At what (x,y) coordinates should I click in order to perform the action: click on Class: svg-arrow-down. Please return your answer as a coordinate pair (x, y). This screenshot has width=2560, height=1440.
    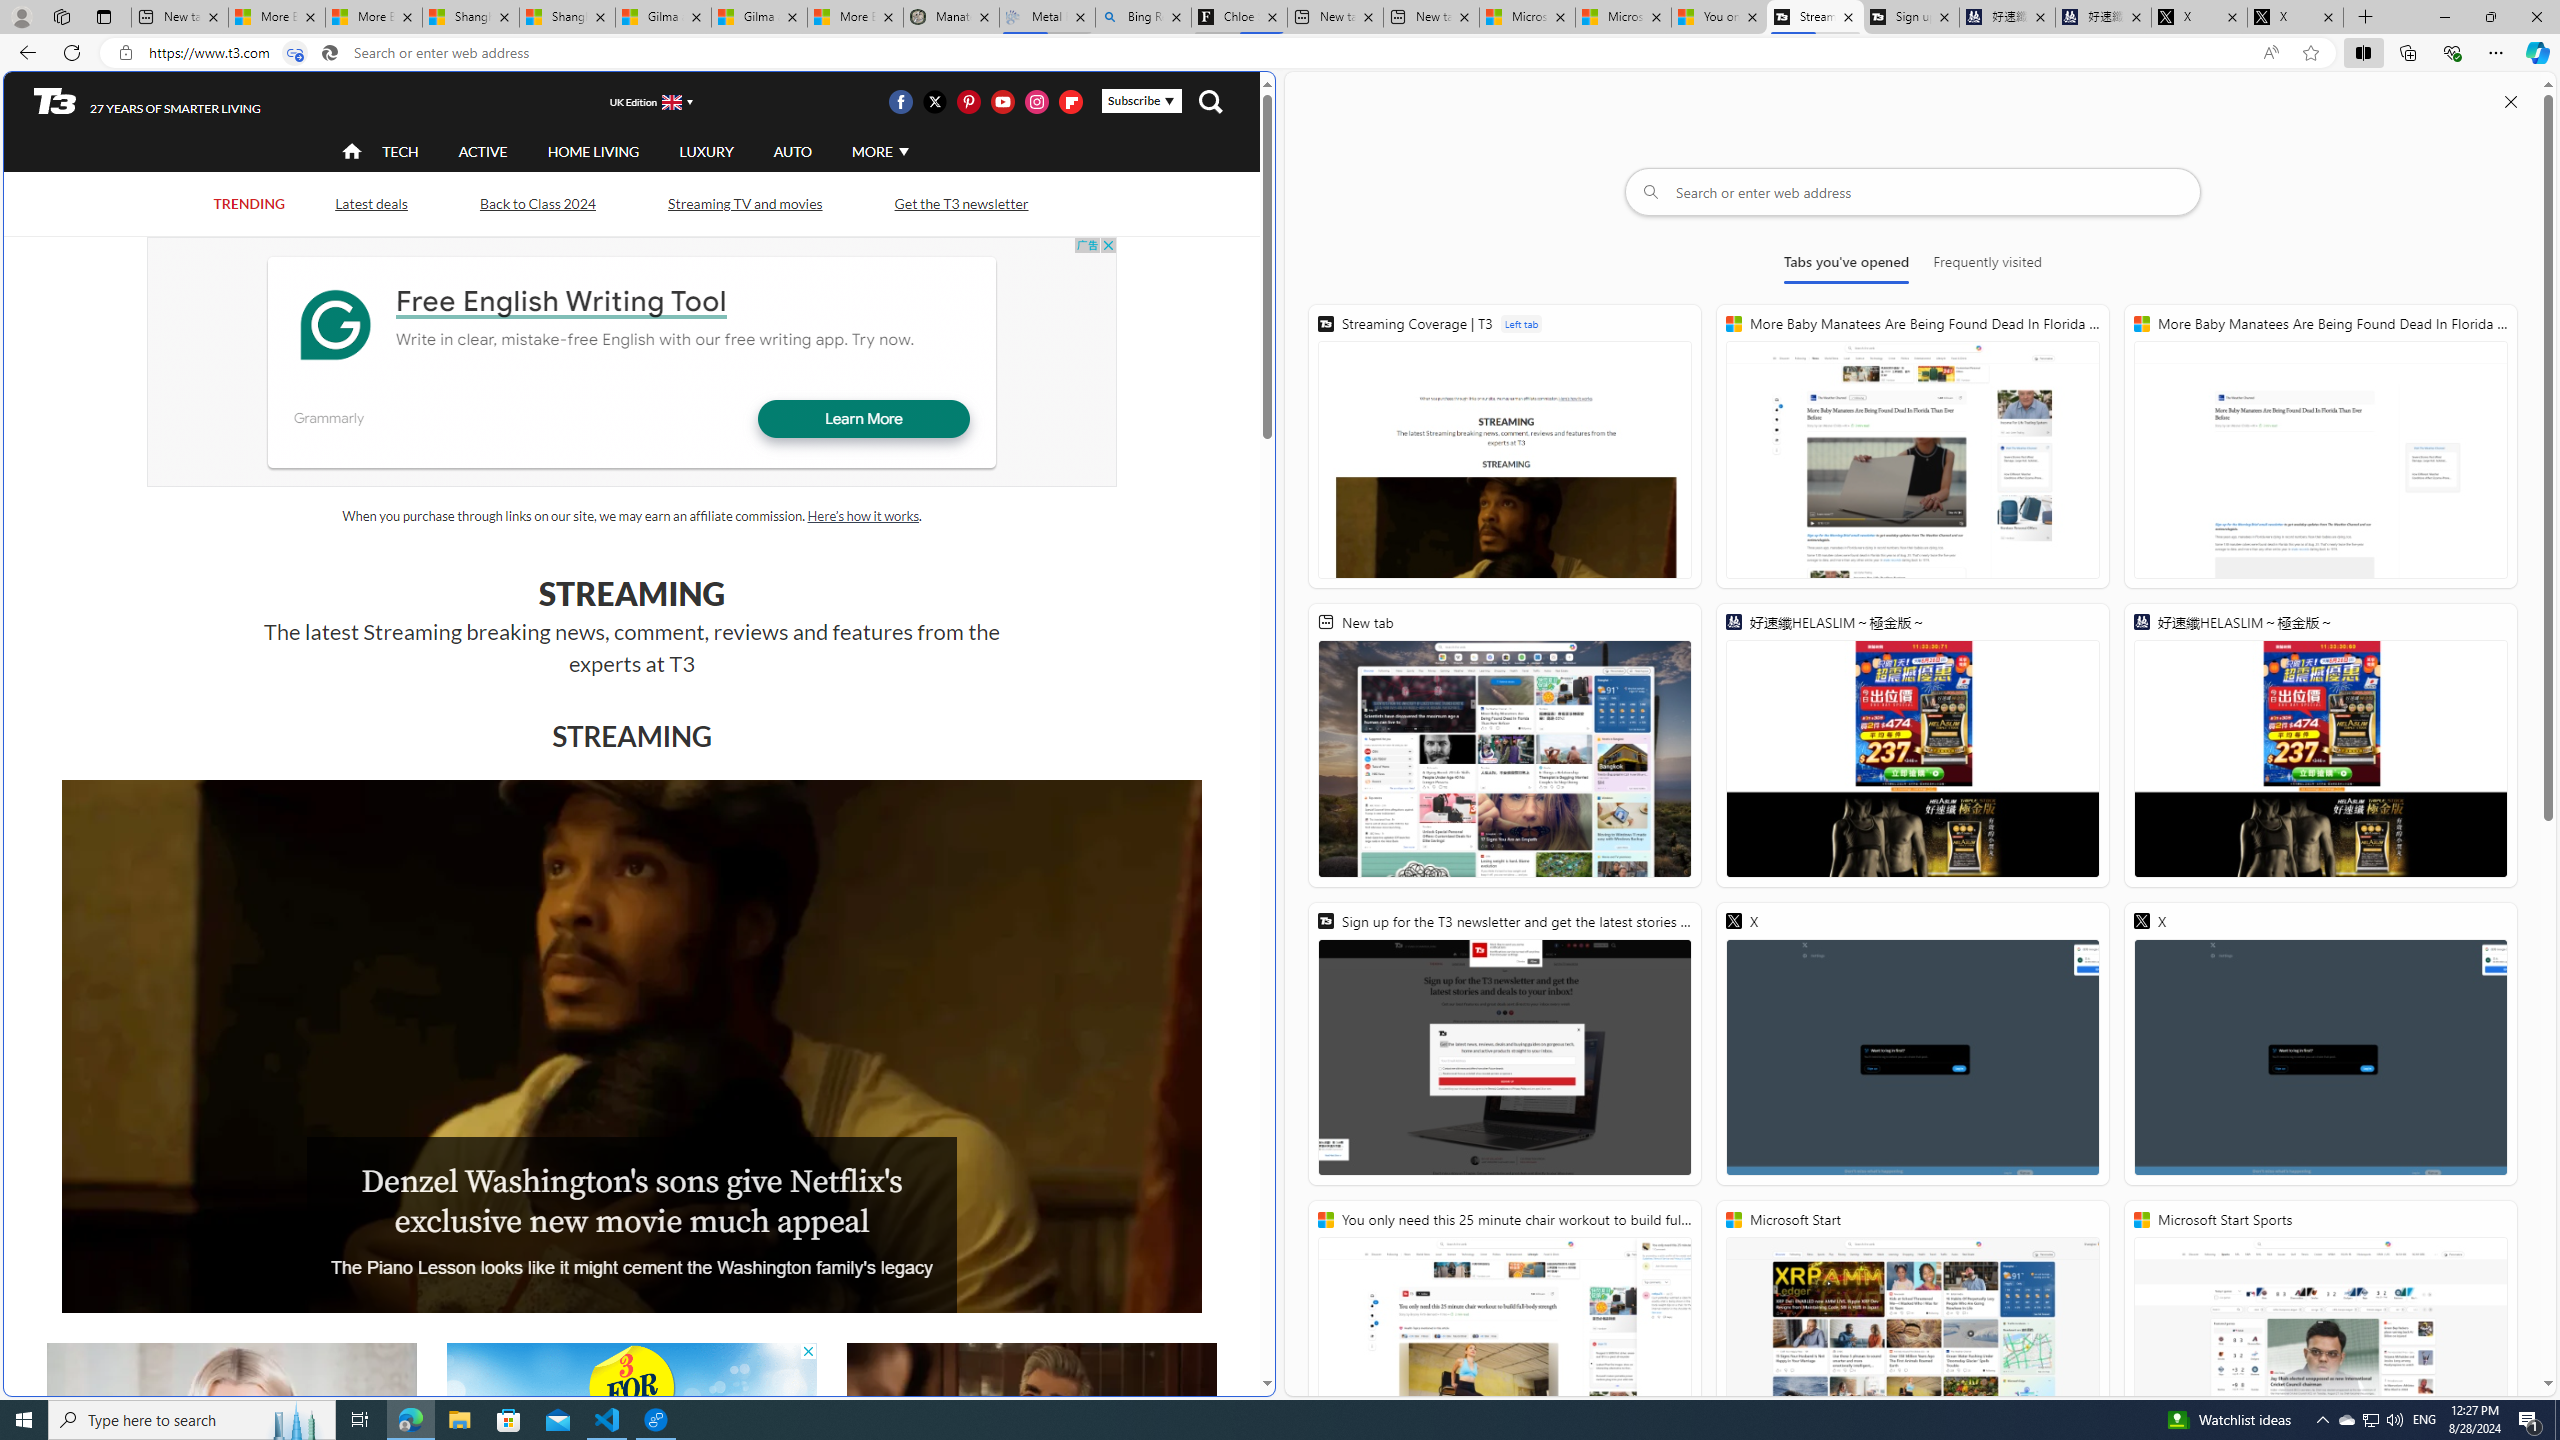
    Looking at the image, I should click on (903, 151).